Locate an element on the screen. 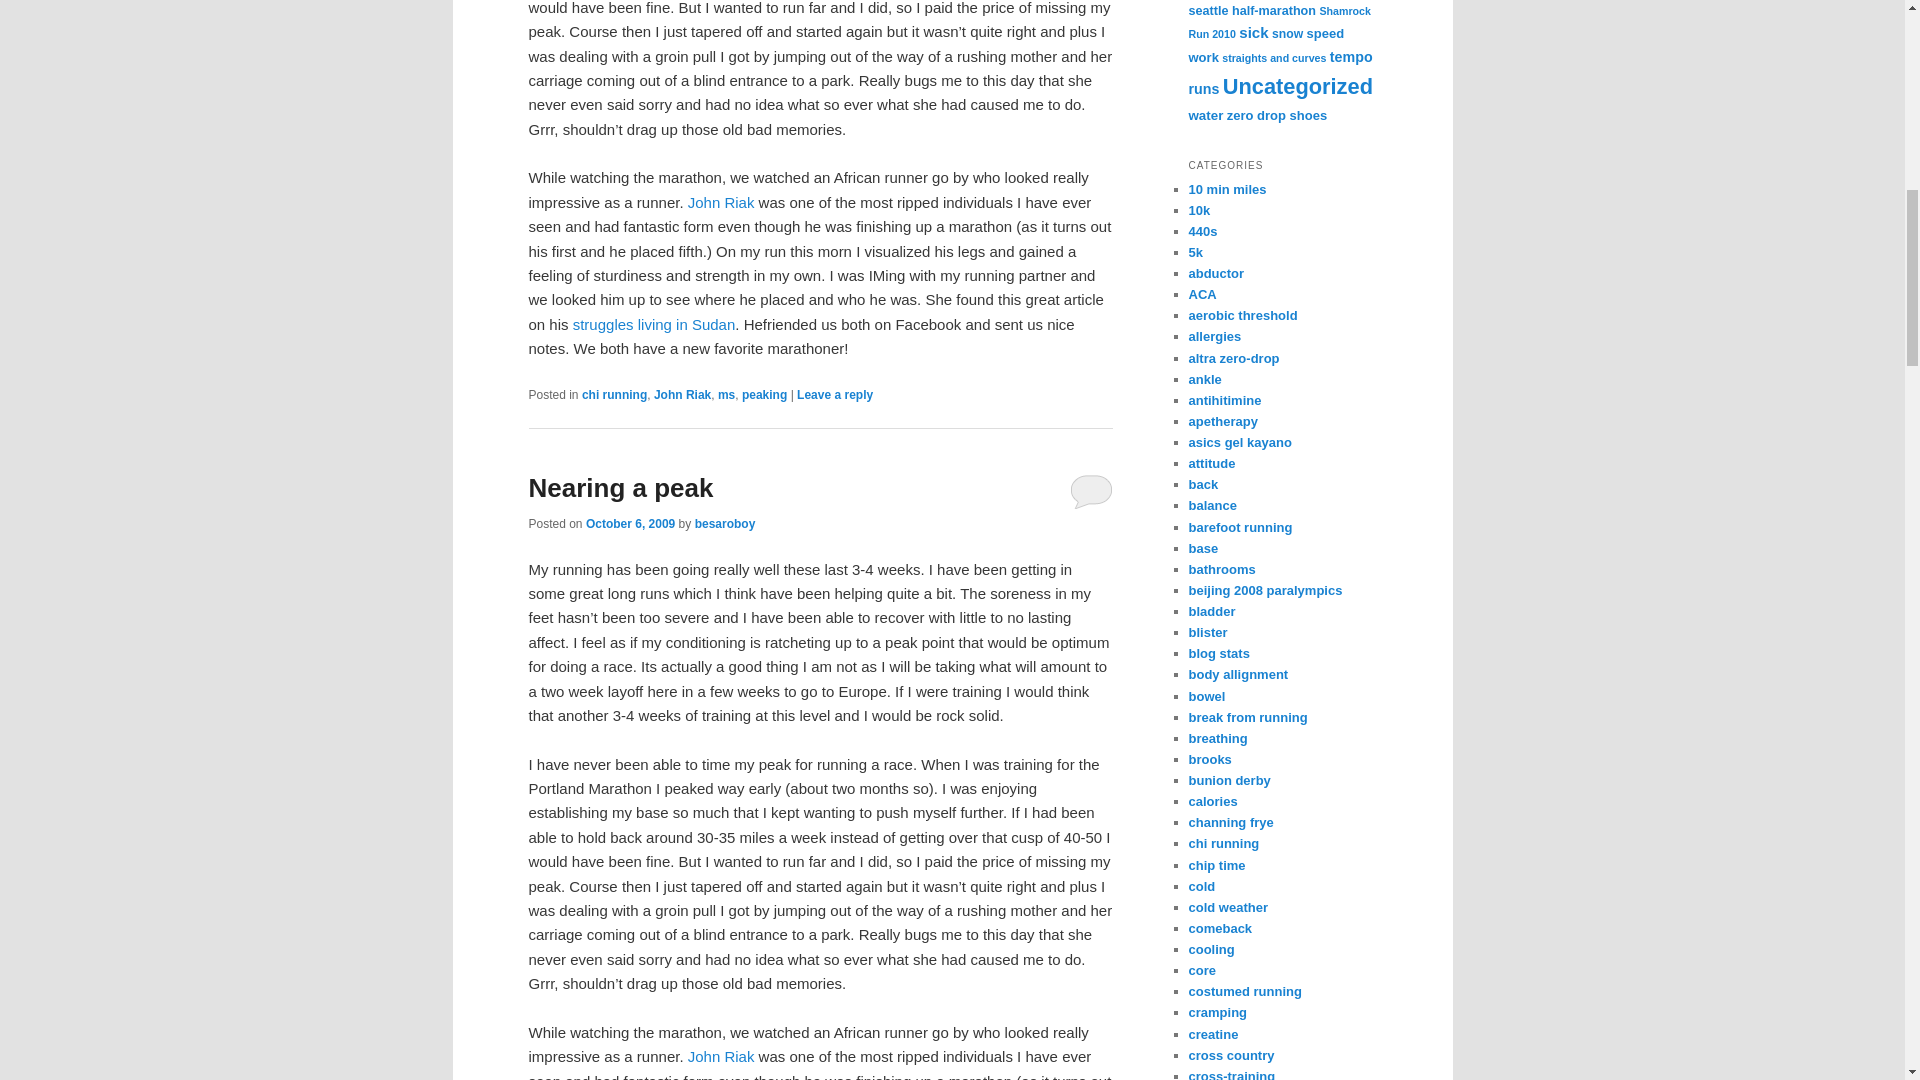 The image size is (1920, 1080). chi running is located at coordinates (614, 394).